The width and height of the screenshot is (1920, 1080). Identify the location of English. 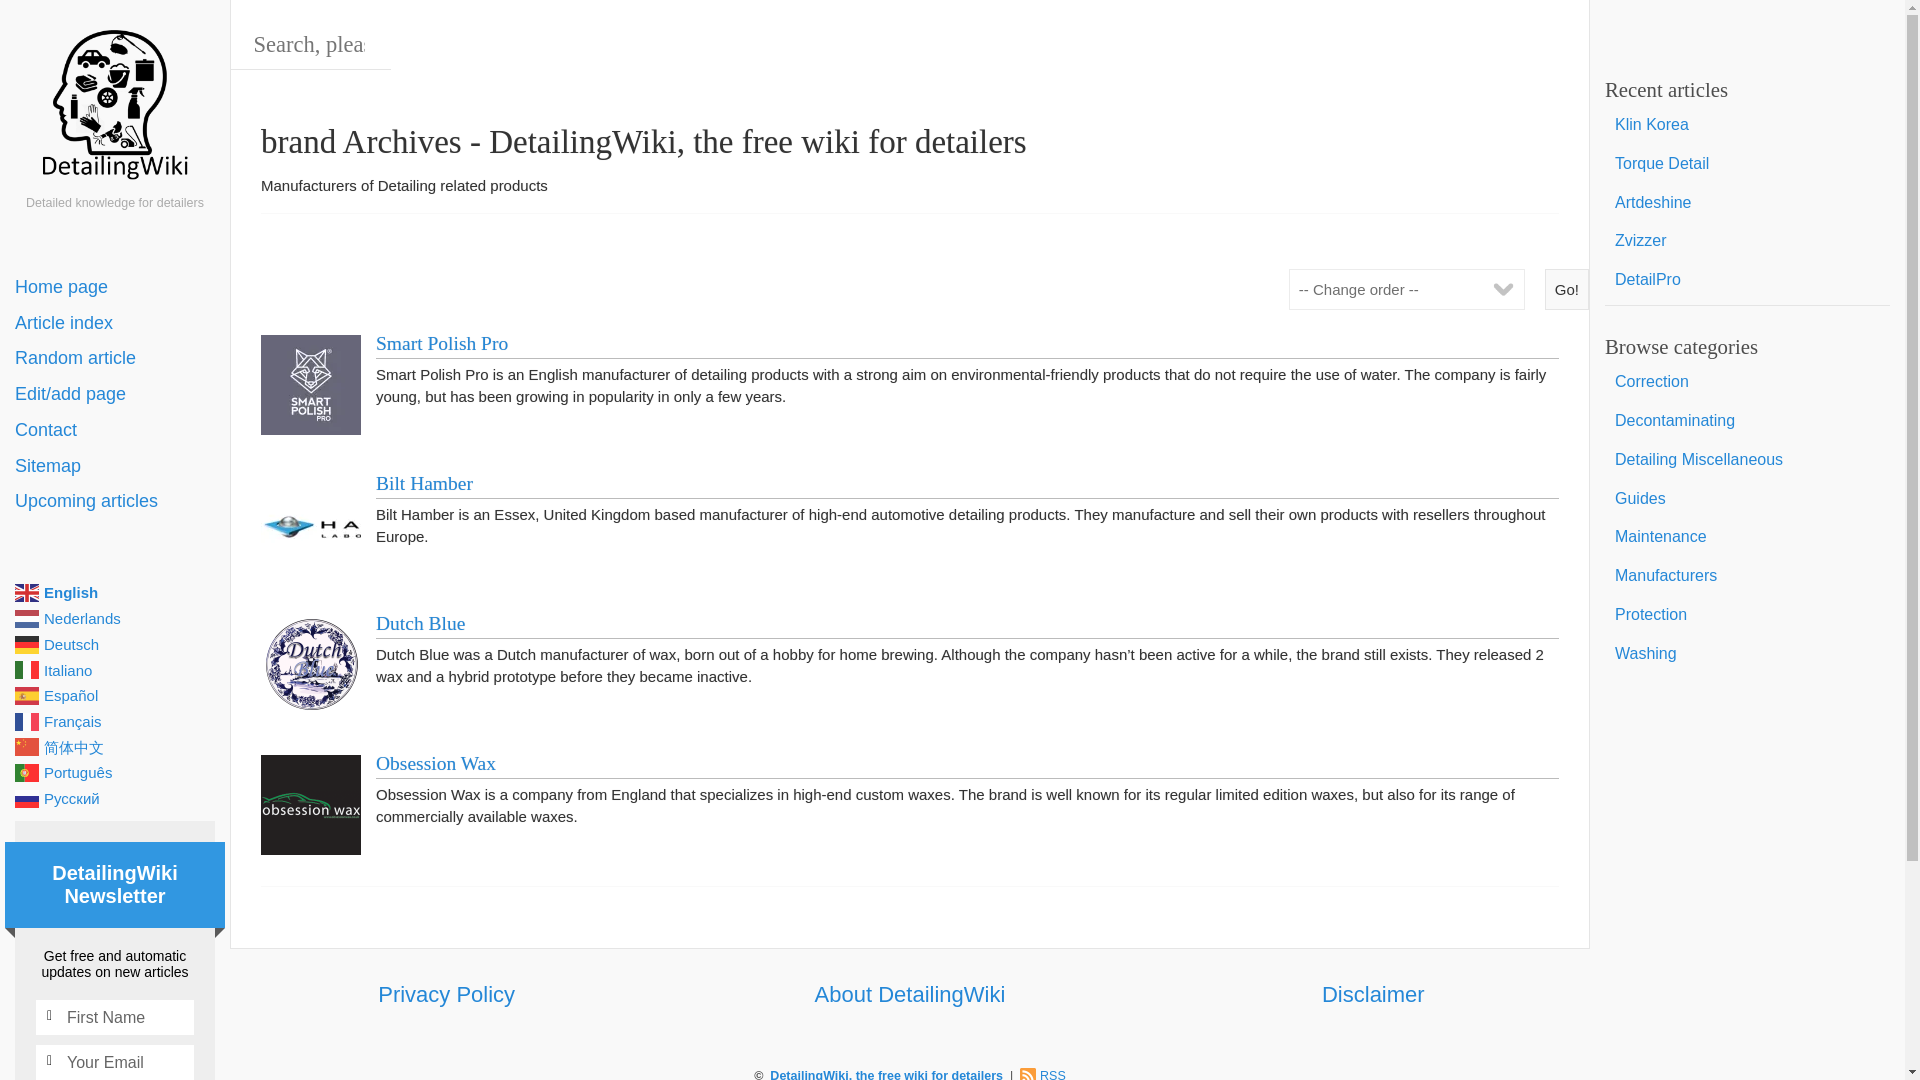
(115, 592).